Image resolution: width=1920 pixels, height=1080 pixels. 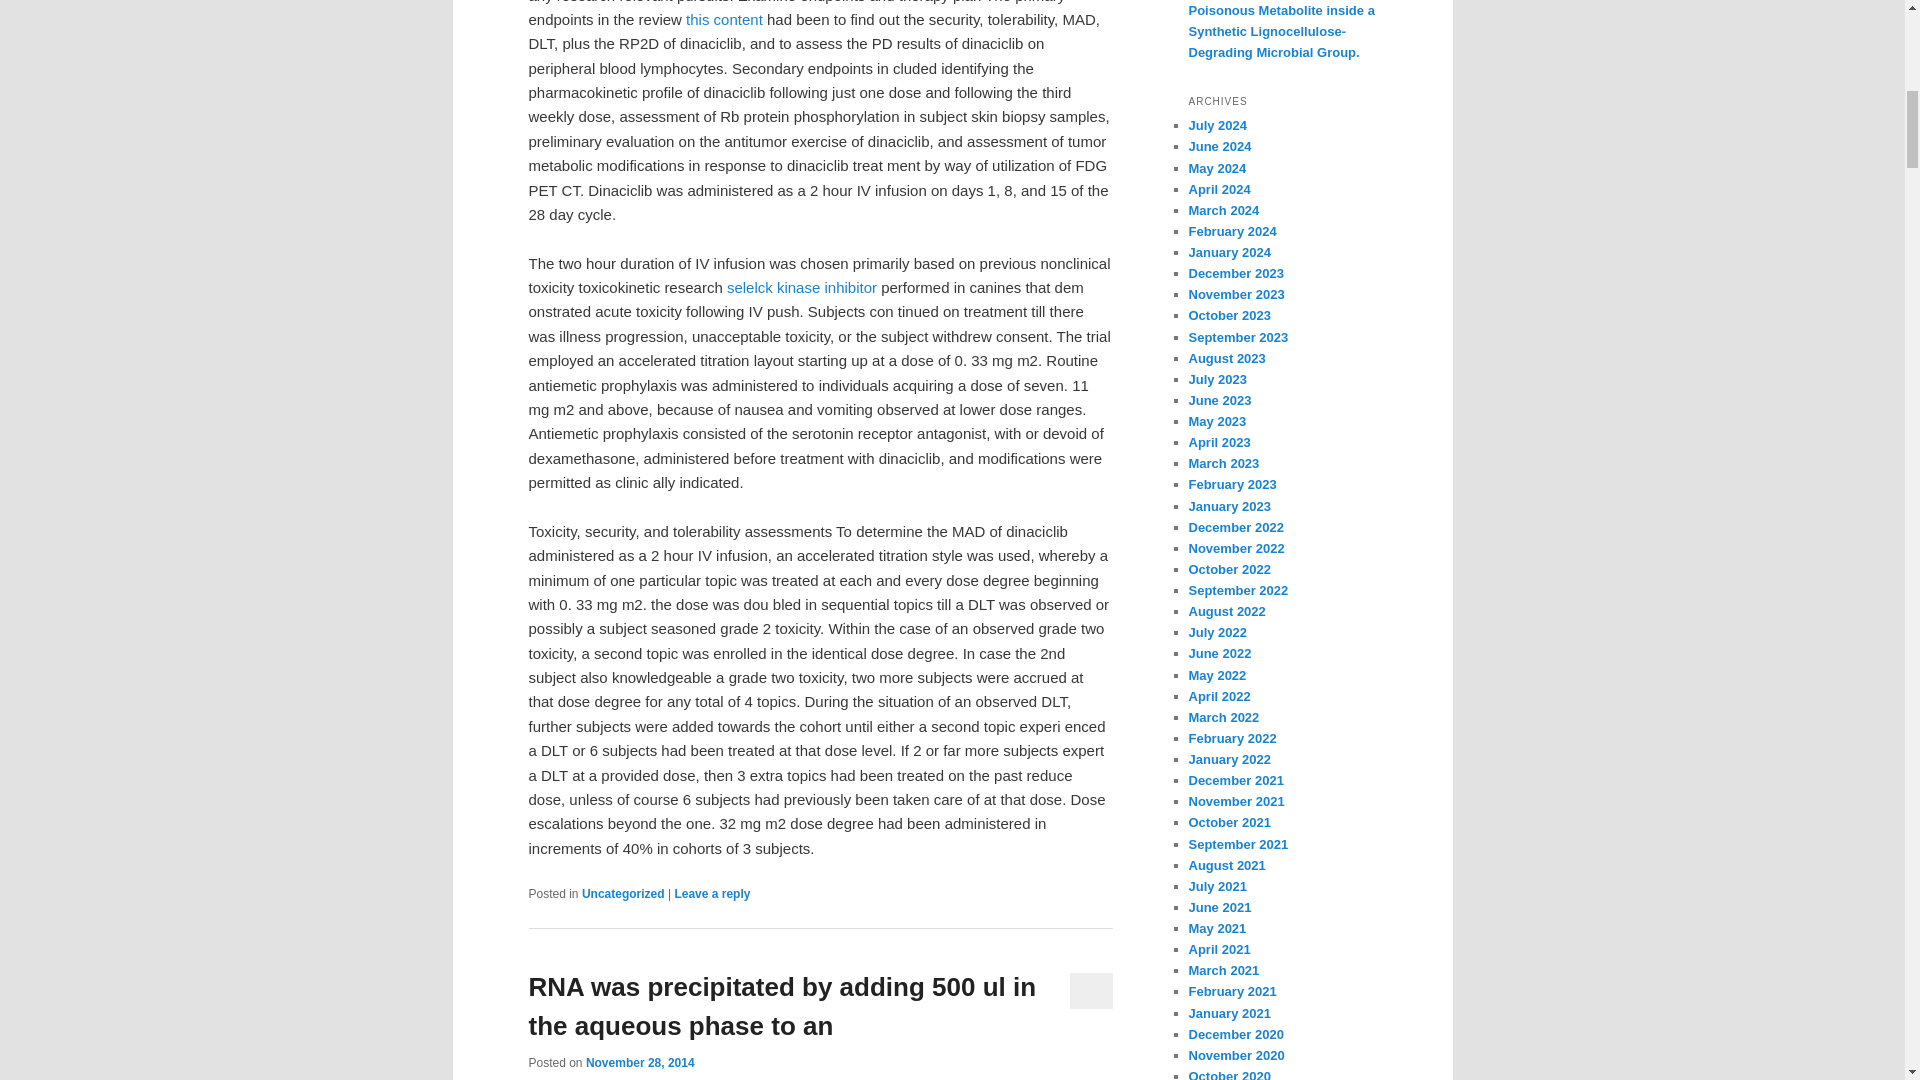 I want to click on 3:18 am, so click(x=640, y=1063).